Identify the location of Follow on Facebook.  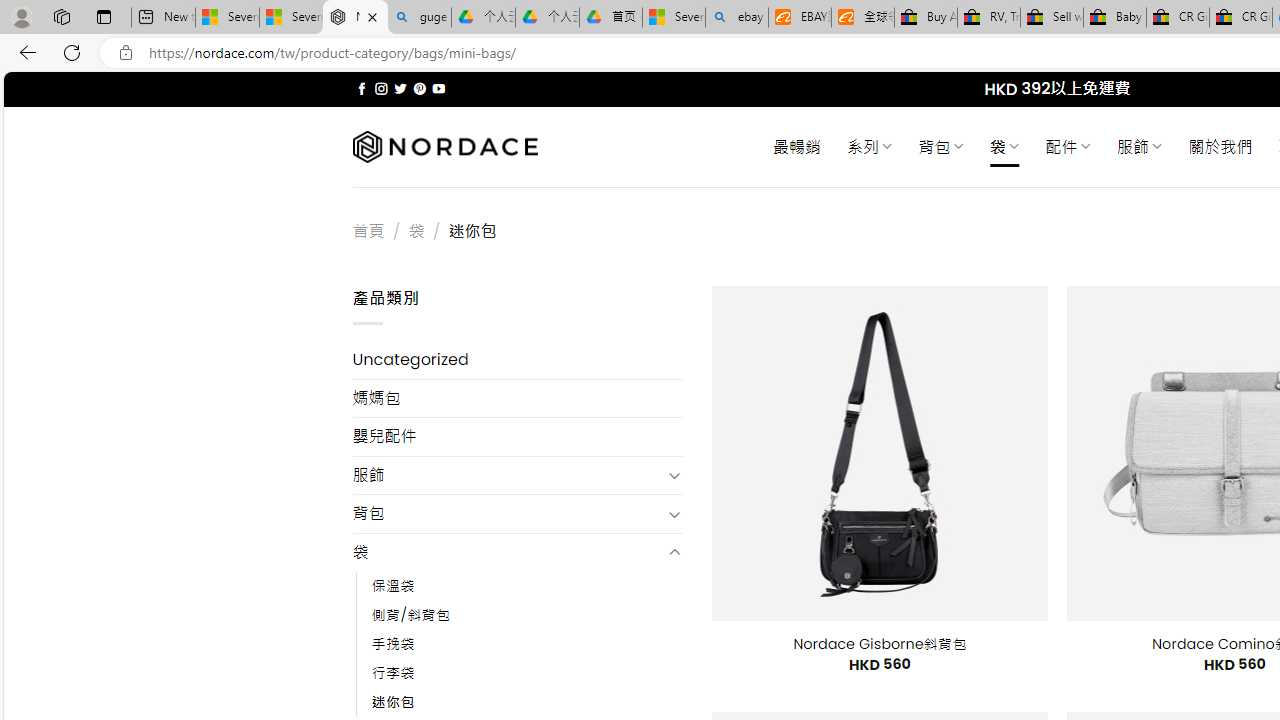
(362, 88).